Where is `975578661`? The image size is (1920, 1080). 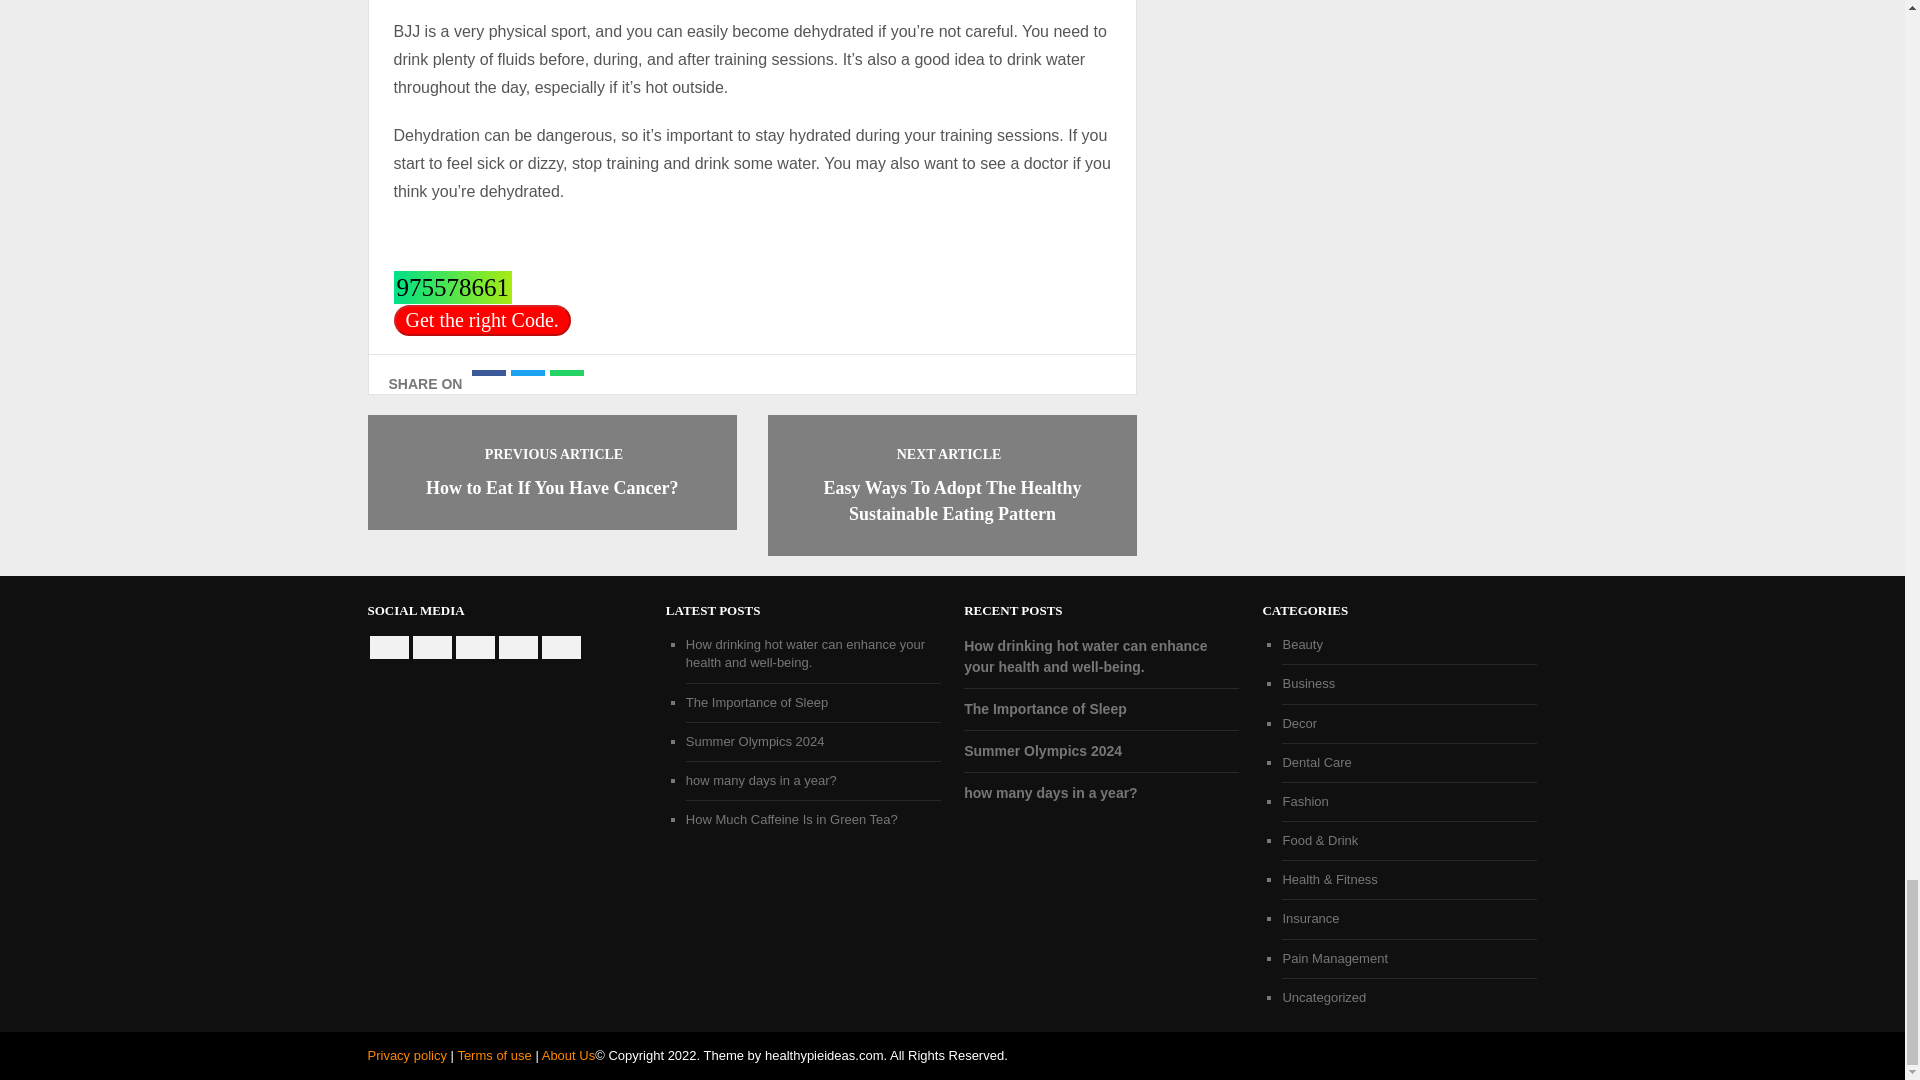
975578661 is located at coordinates (452, 287).